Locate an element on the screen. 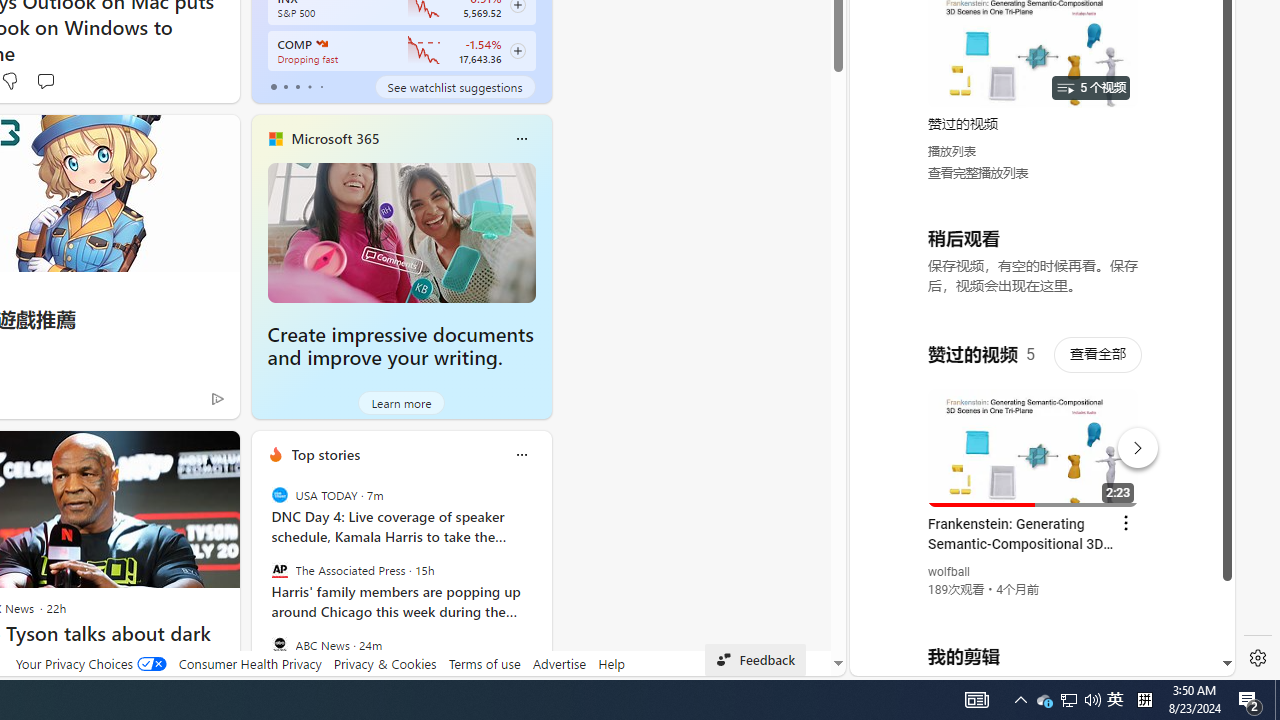 The image size is (1280, 720). Create impressive documents and improve your writing. is located at coordinates (402, 232).